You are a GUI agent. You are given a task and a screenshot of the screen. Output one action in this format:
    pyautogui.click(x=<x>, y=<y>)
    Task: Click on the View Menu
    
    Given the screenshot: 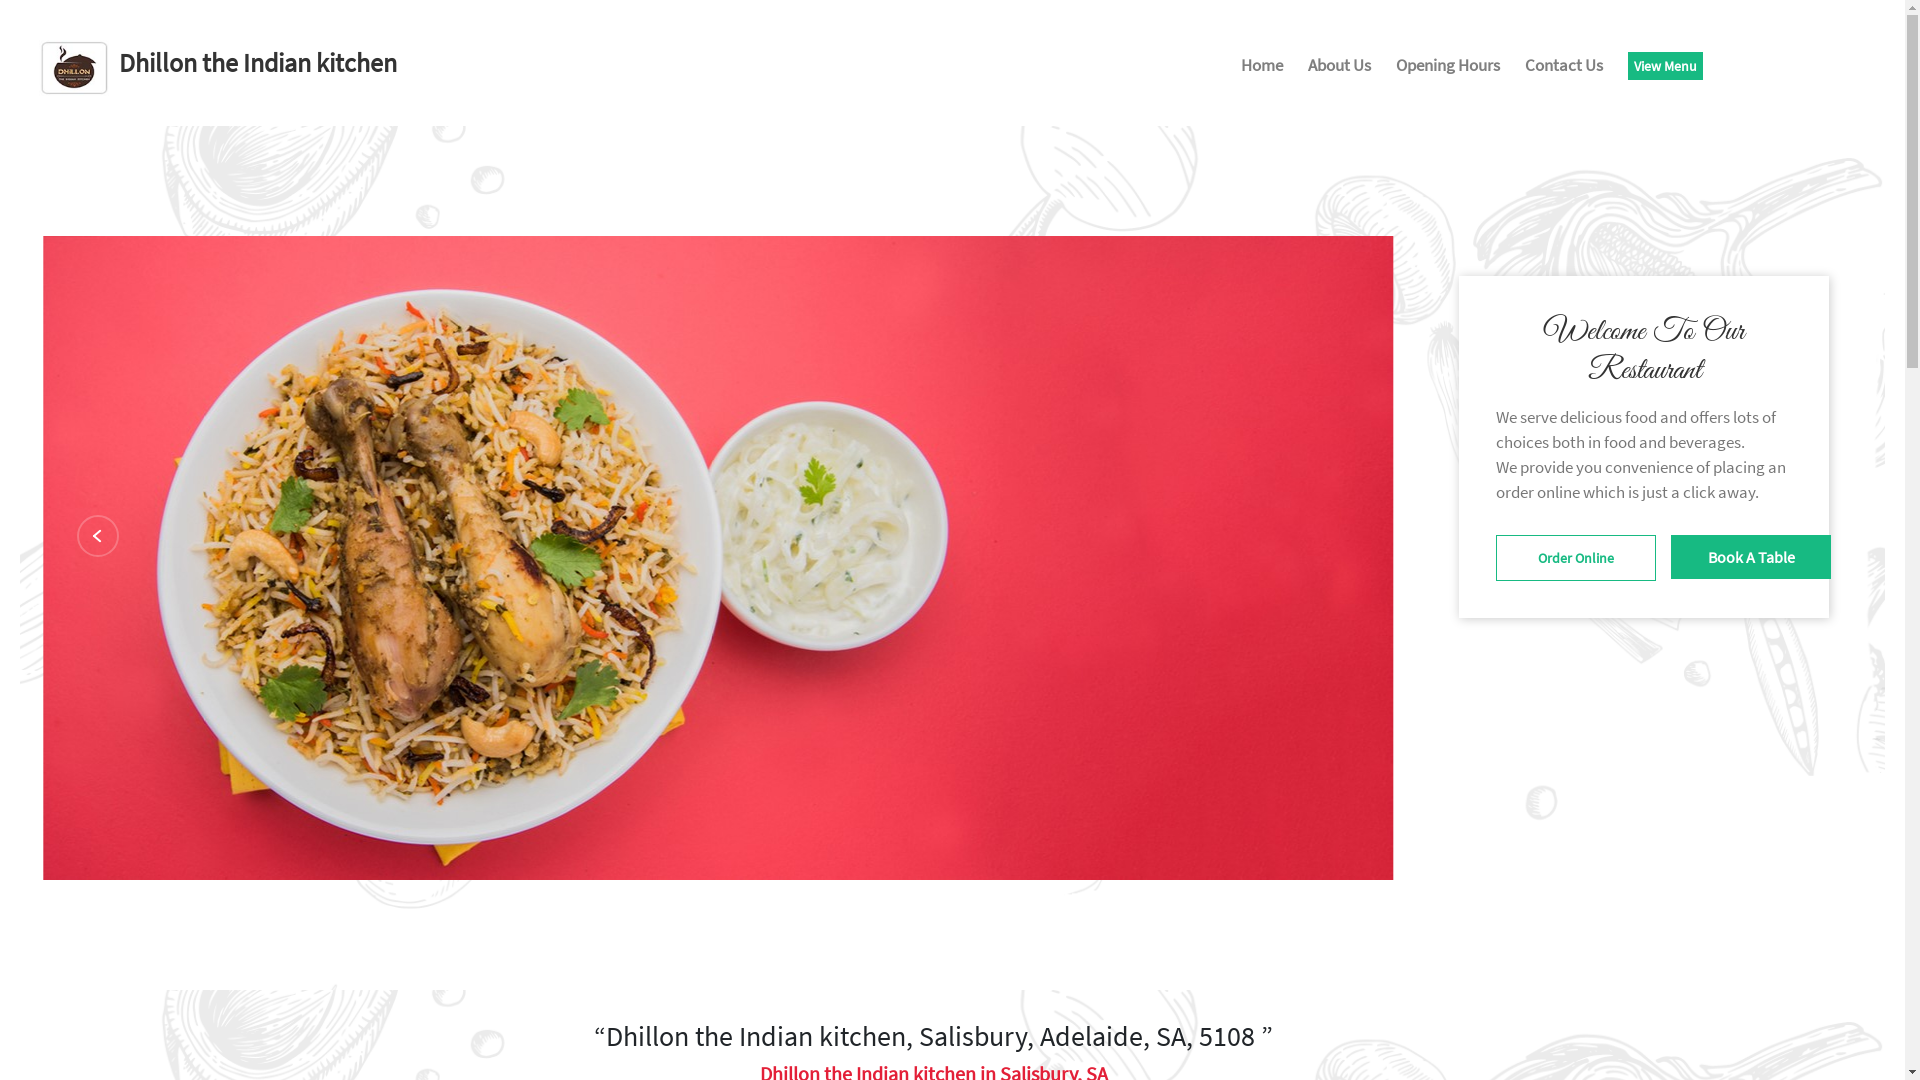 What is the action you would take?
    pyautogui.click(x=1666, y=66)
    